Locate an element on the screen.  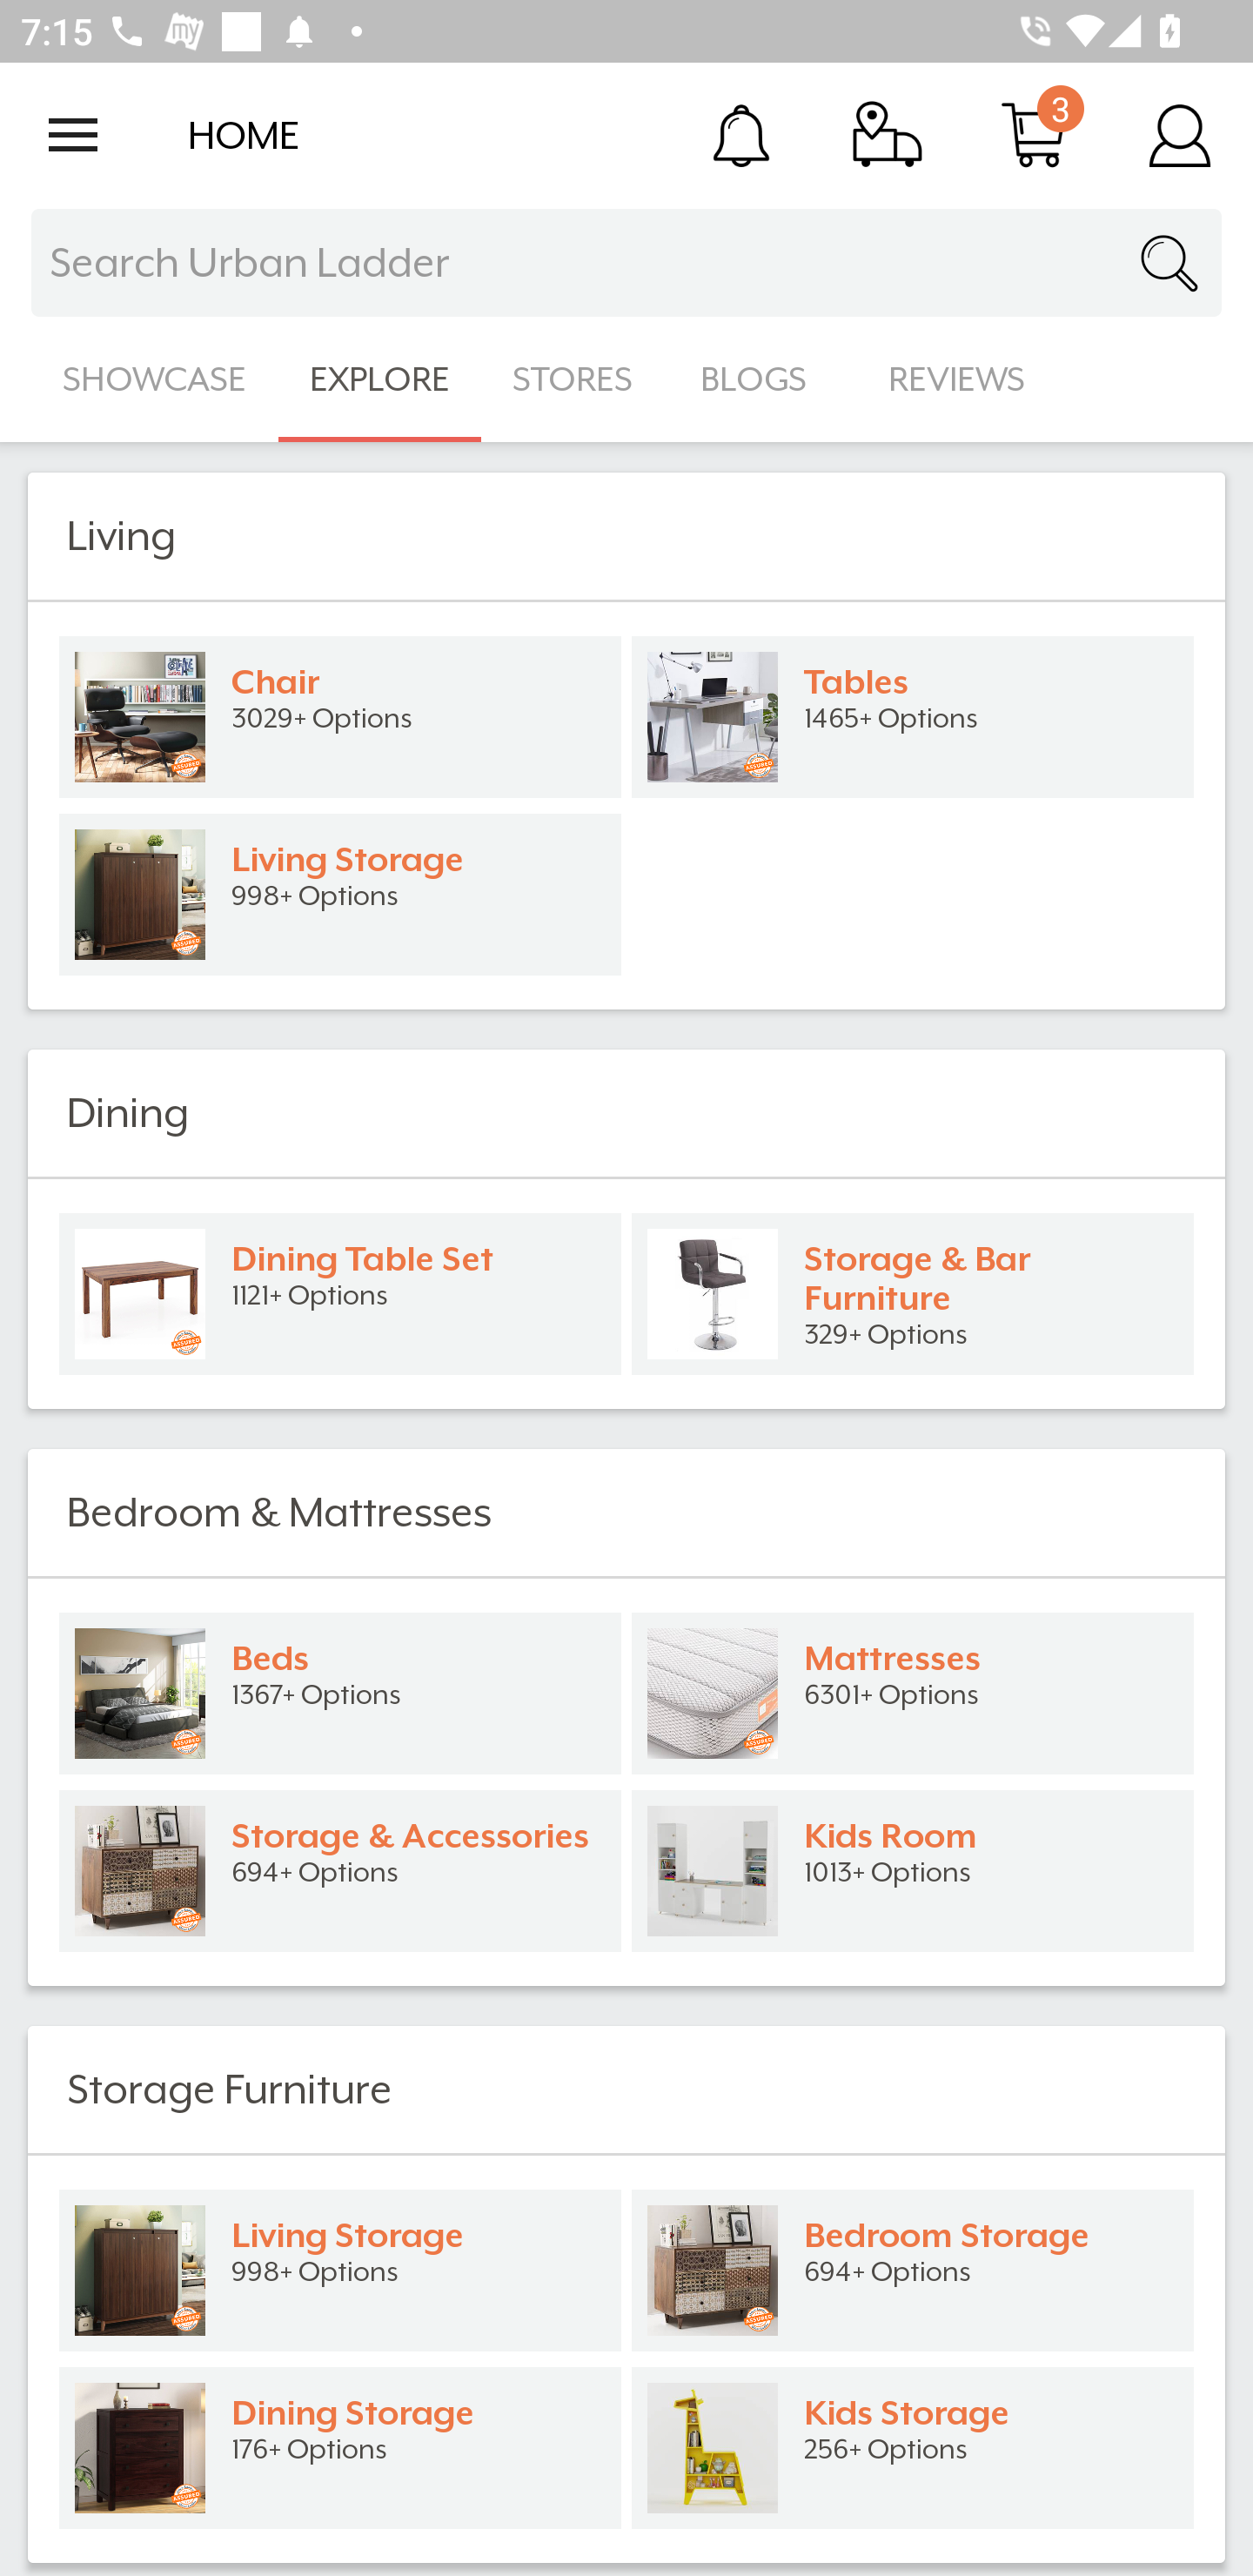
Kids Storage 256+ Options is located at coordinates (913, 2448).